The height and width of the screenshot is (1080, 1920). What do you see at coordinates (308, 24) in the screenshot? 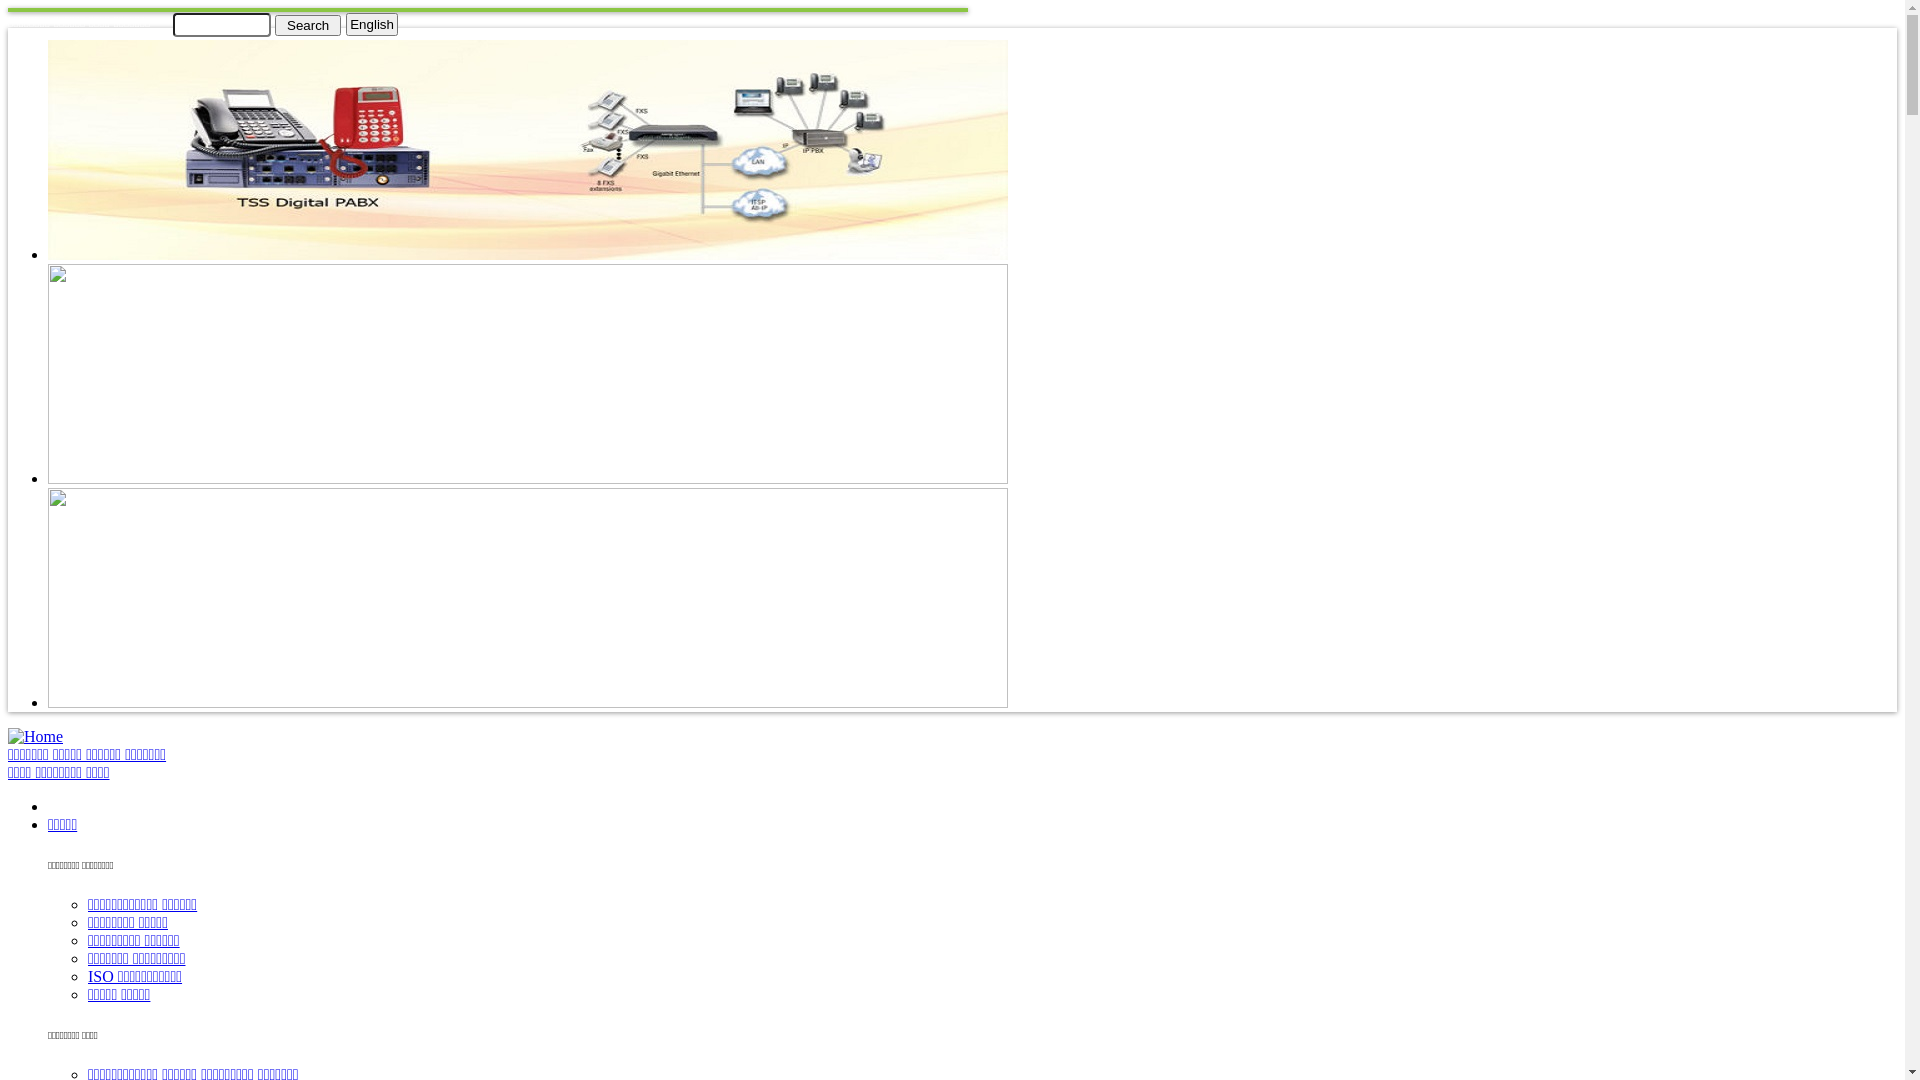
I see `Search` at bounding box center [308, 24].